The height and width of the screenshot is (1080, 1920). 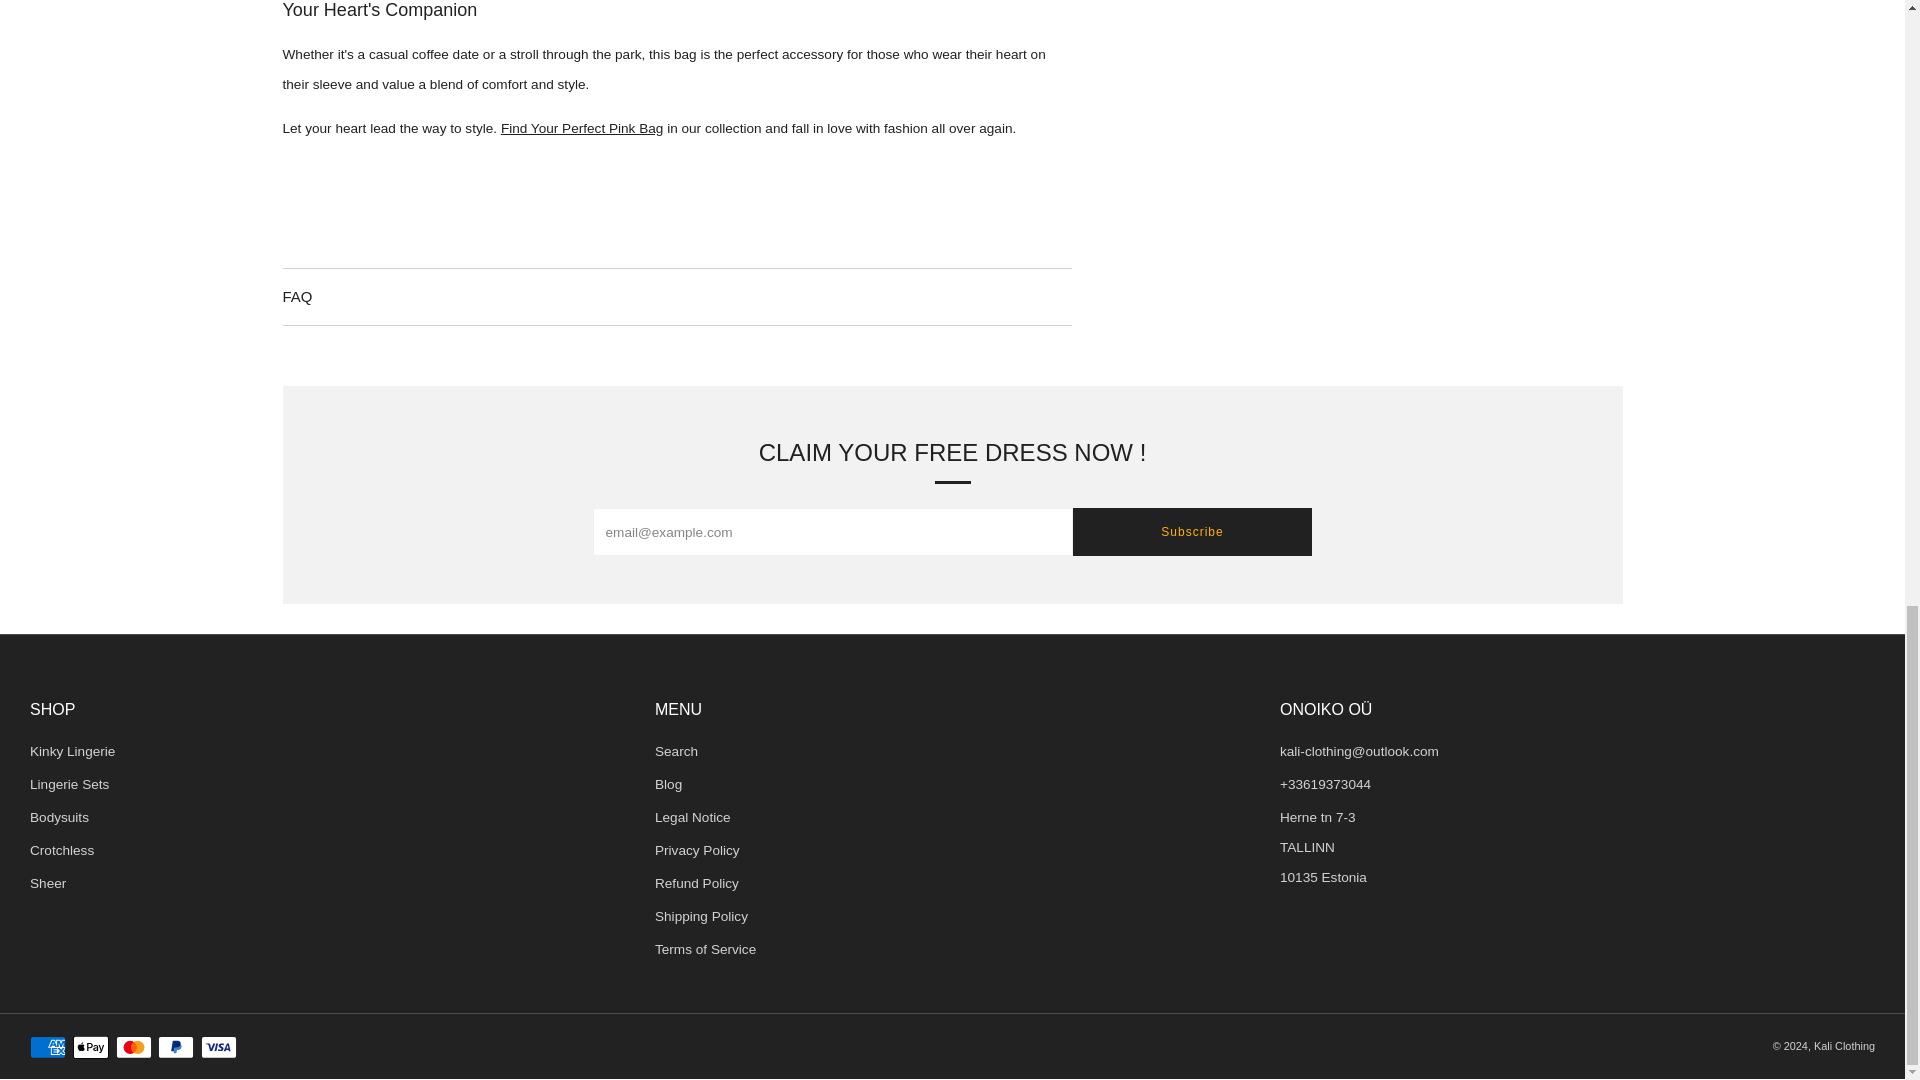 I want to click on Kinky Lingerie, so click(x=72, y=752).